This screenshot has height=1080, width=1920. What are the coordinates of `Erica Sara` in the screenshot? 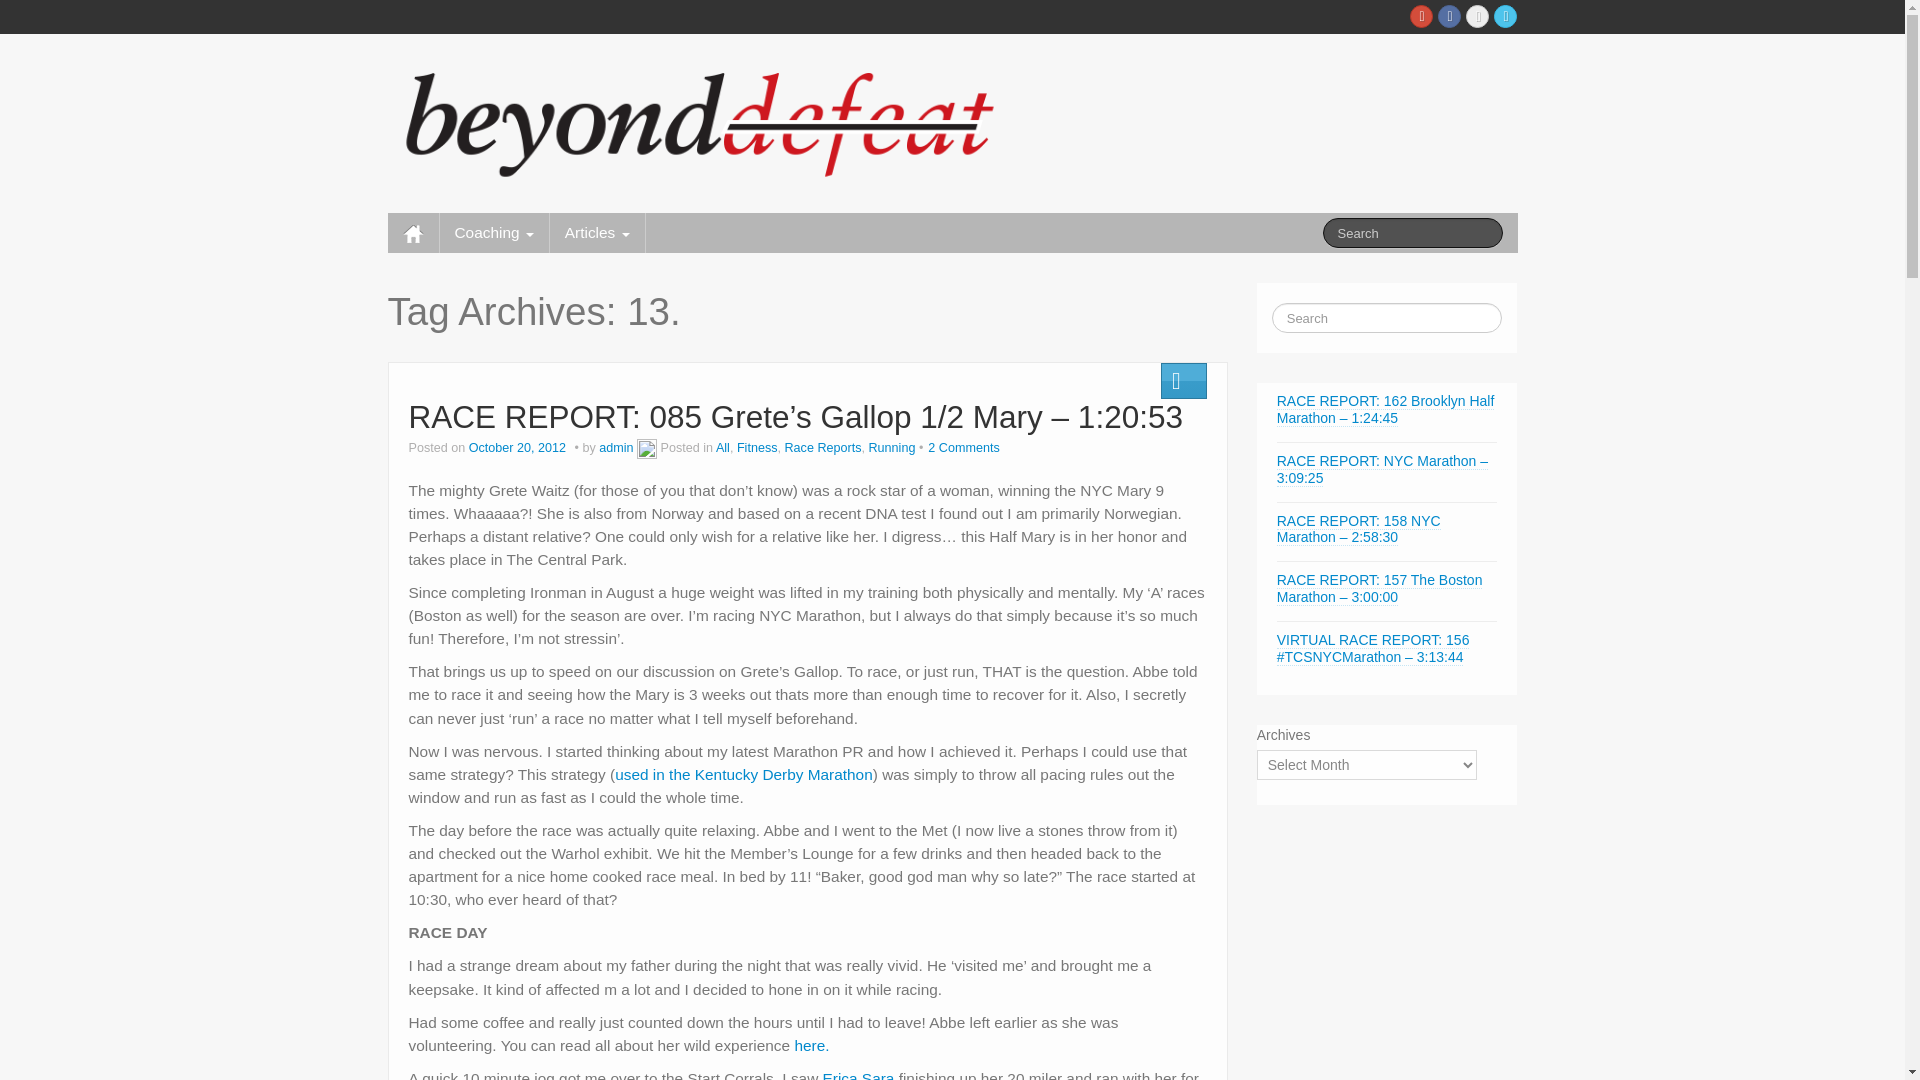 It's located at (858, 1075).